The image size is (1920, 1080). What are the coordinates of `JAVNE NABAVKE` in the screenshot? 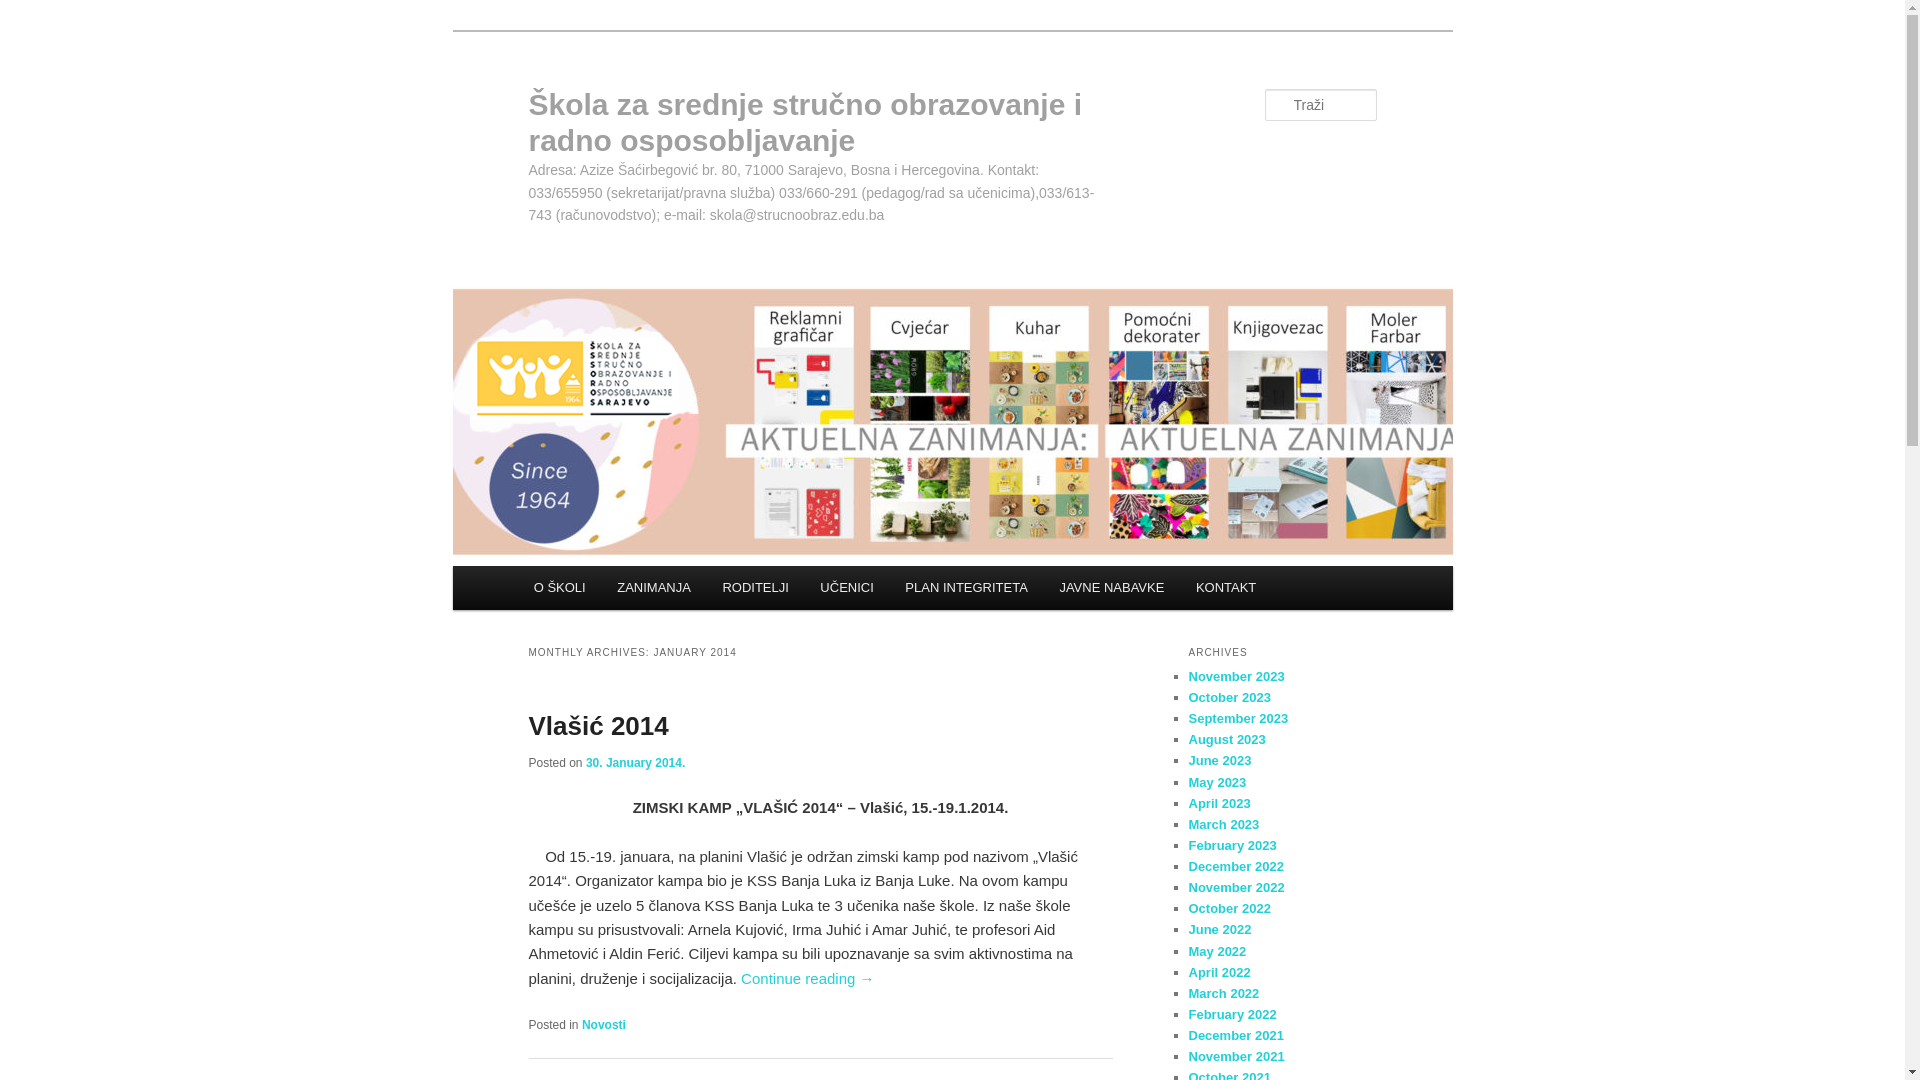 It's located at (1112, 588).